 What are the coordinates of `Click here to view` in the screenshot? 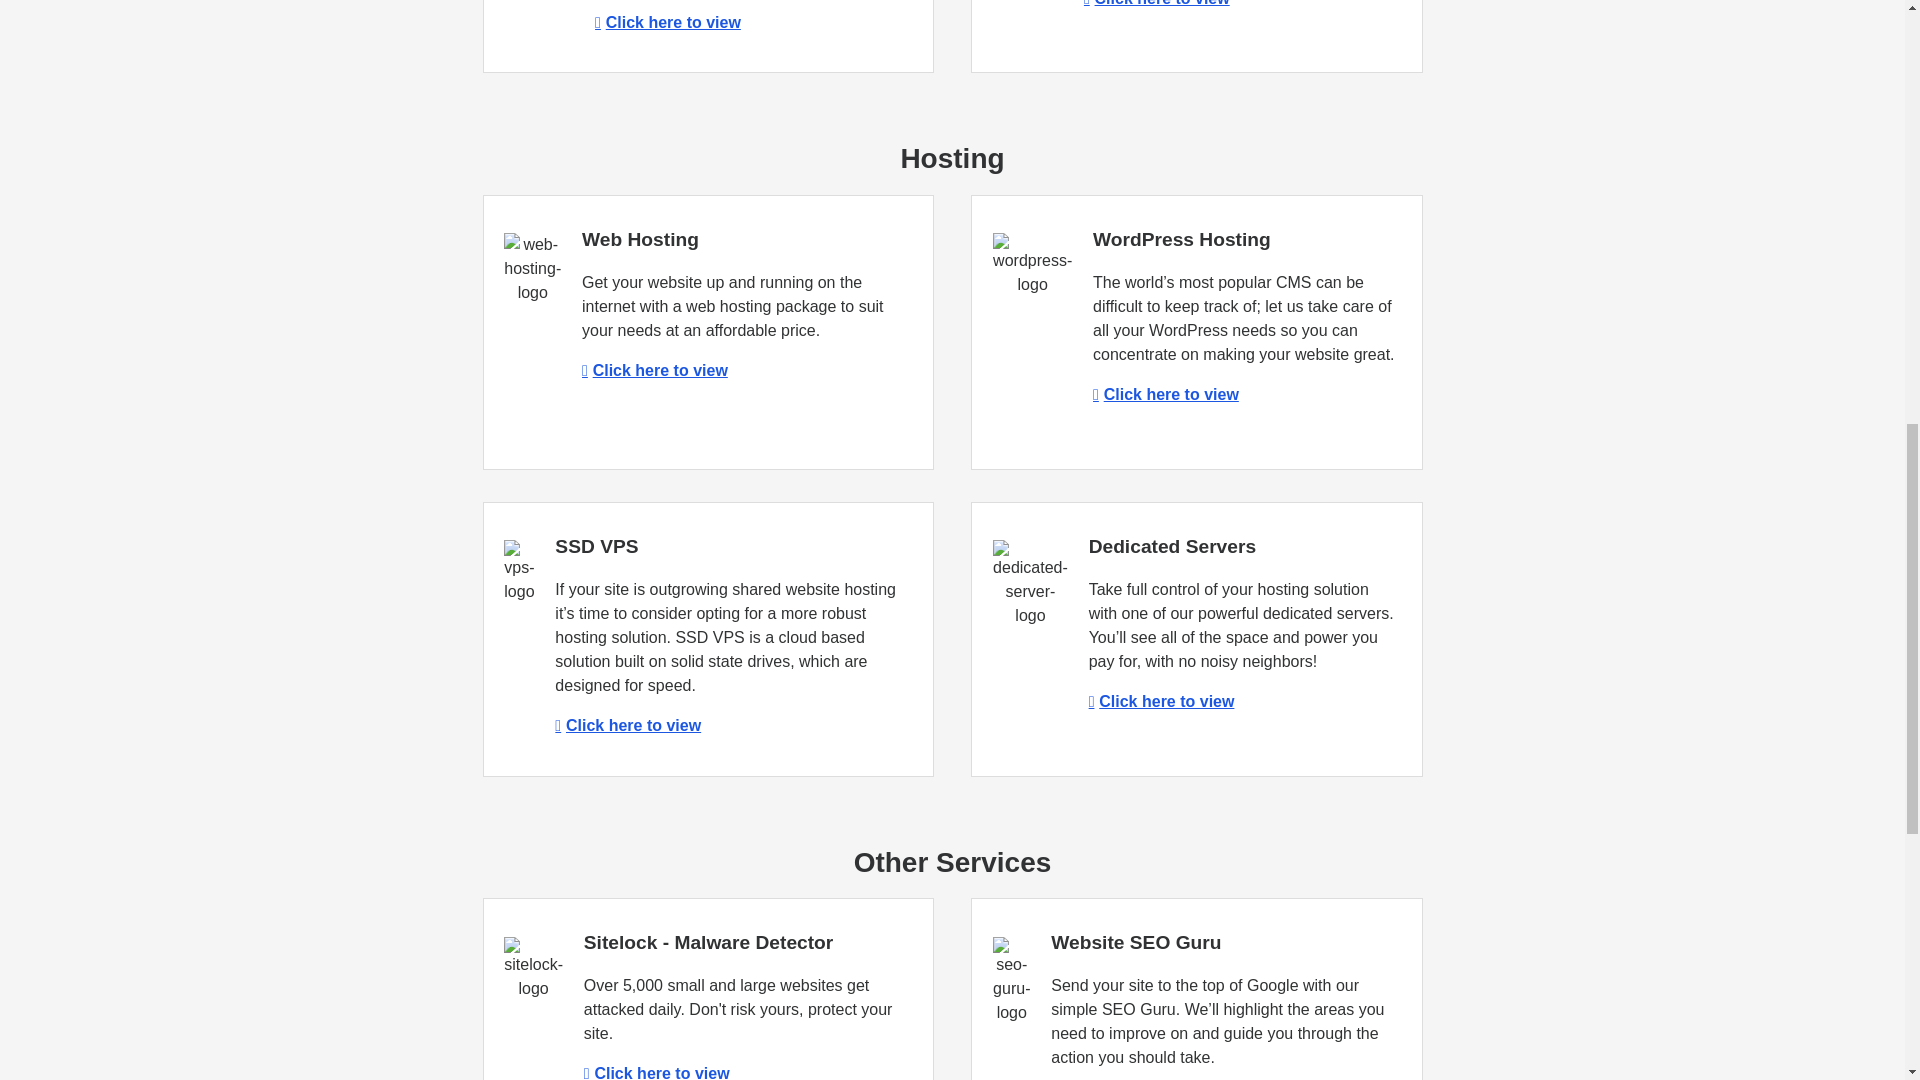 It's located at (1157, 3).